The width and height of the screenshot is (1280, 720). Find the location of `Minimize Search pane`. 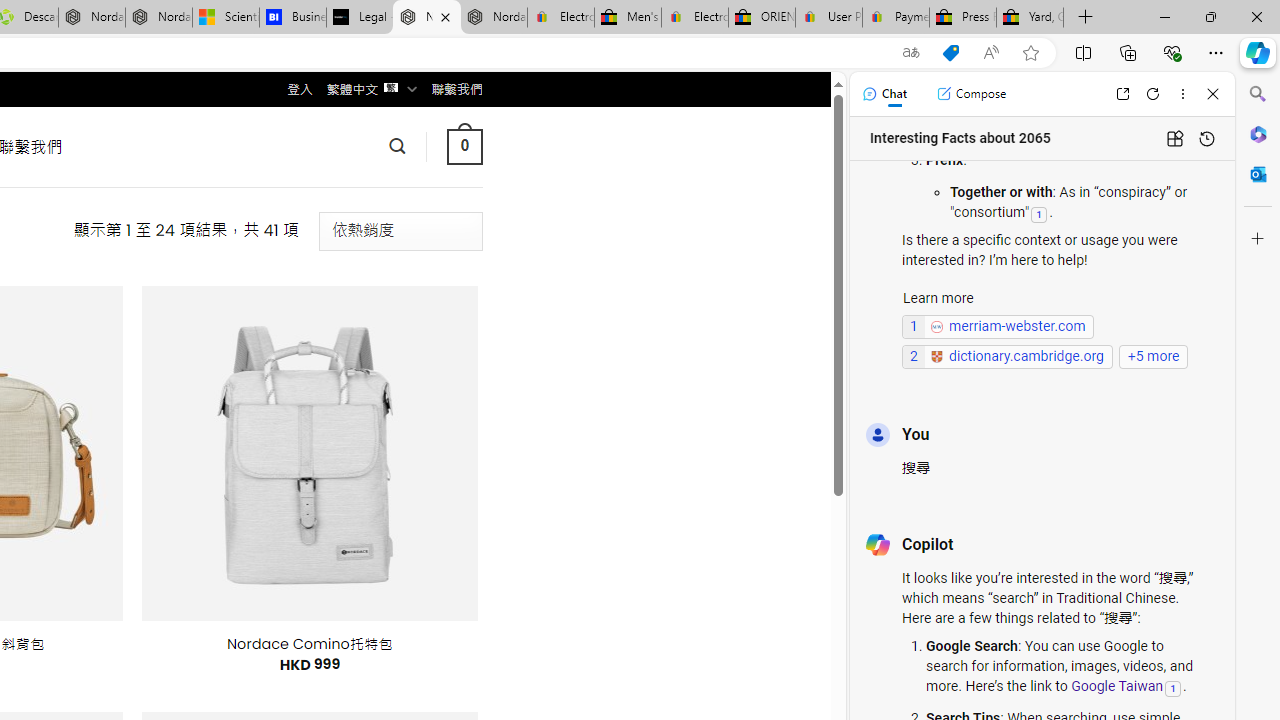

Minimize Search pane is located at coordinates (1258, 94).